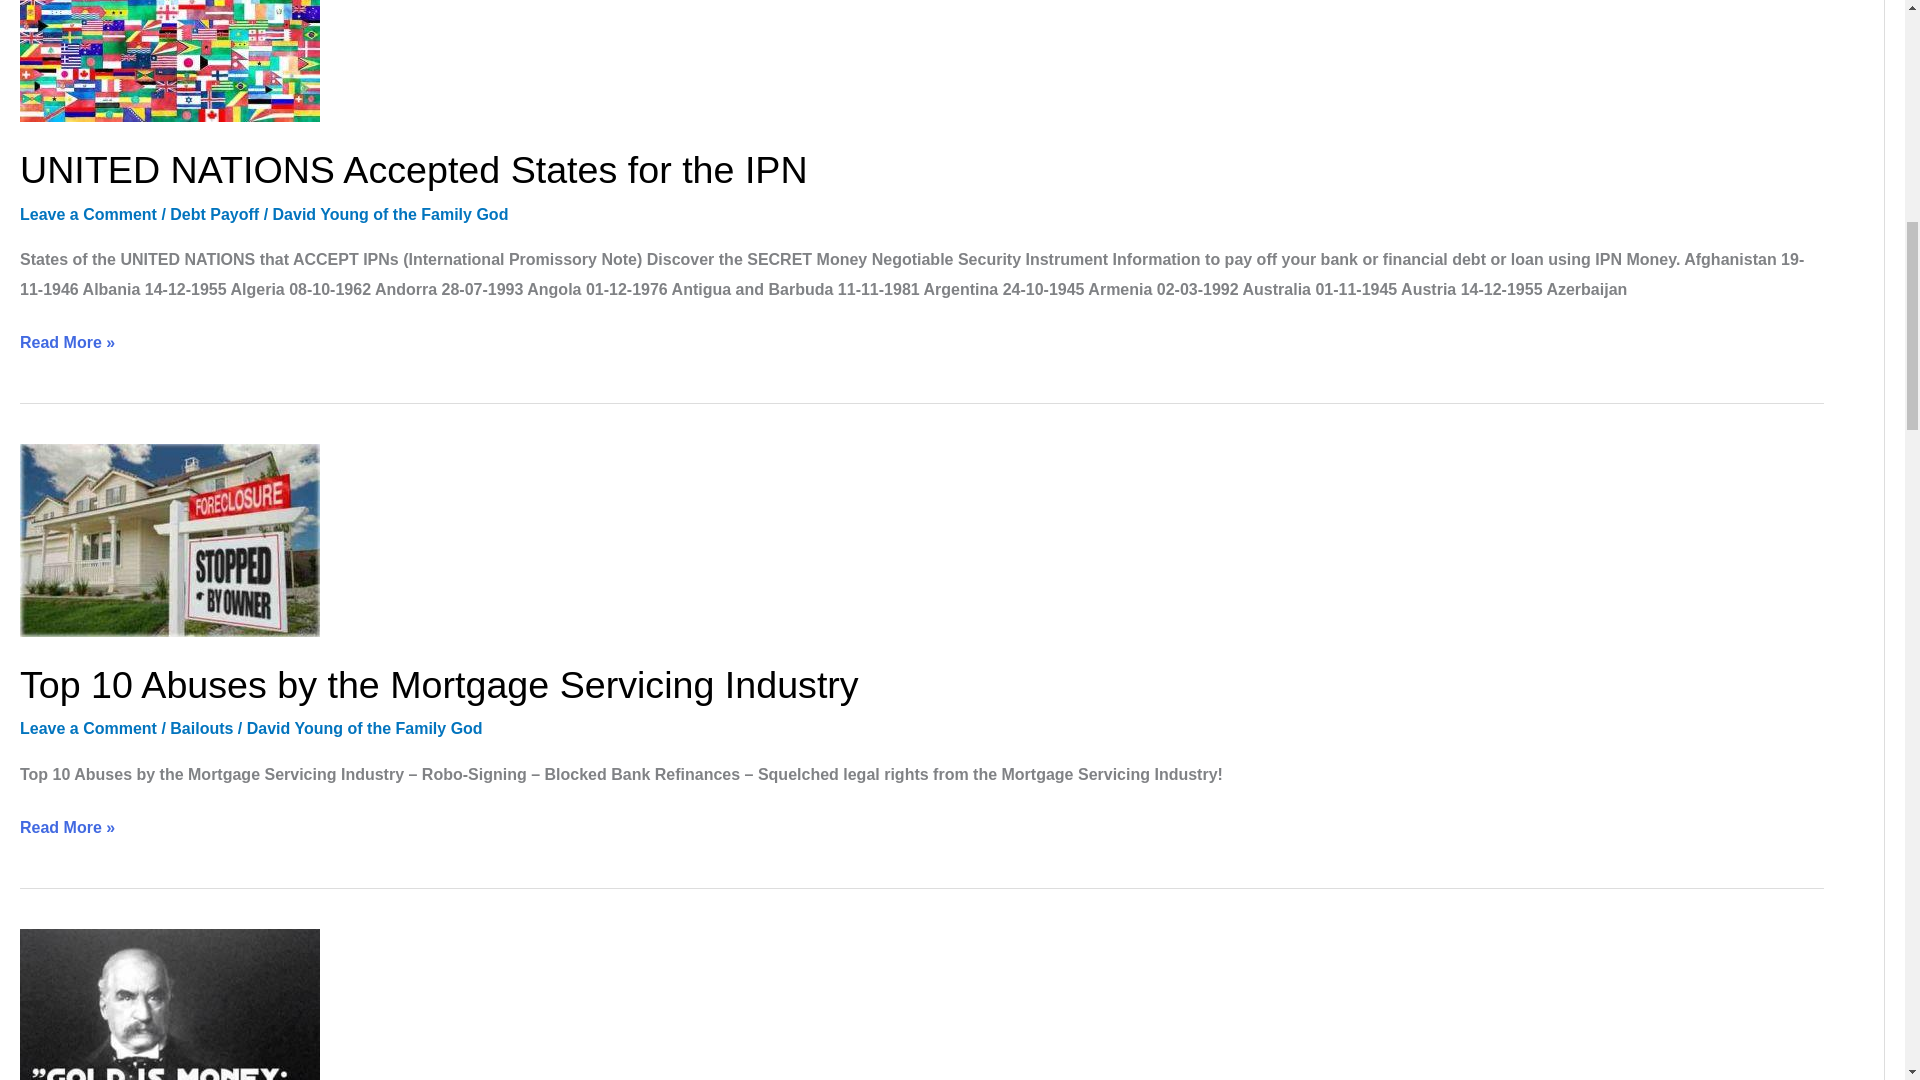  Describe the element at coordinates (414, 170) in the screenshot. I see `UNITED NATIONS Accepted States for the IPN` at that location.